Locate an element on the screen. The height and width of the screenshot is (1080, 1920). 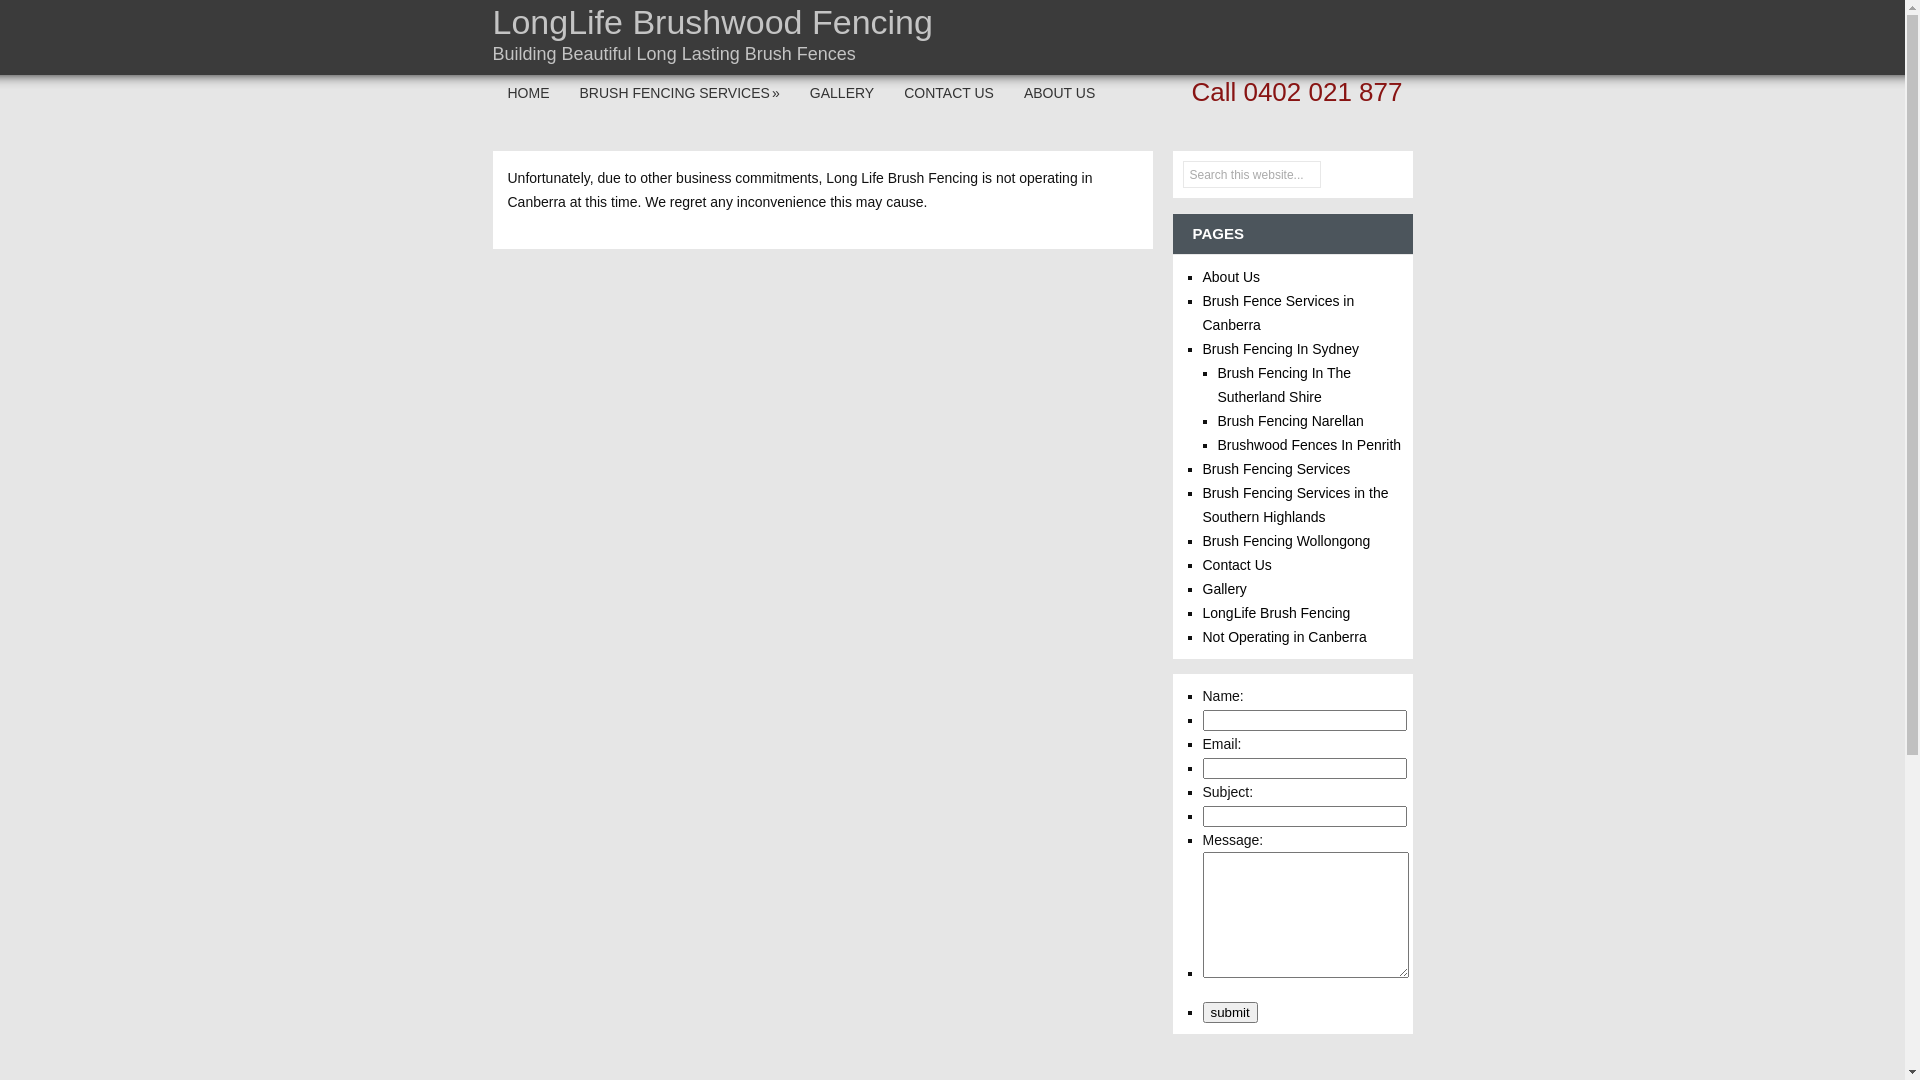
LongLife Brushwood Fencing is located at coordinates (712, 22).